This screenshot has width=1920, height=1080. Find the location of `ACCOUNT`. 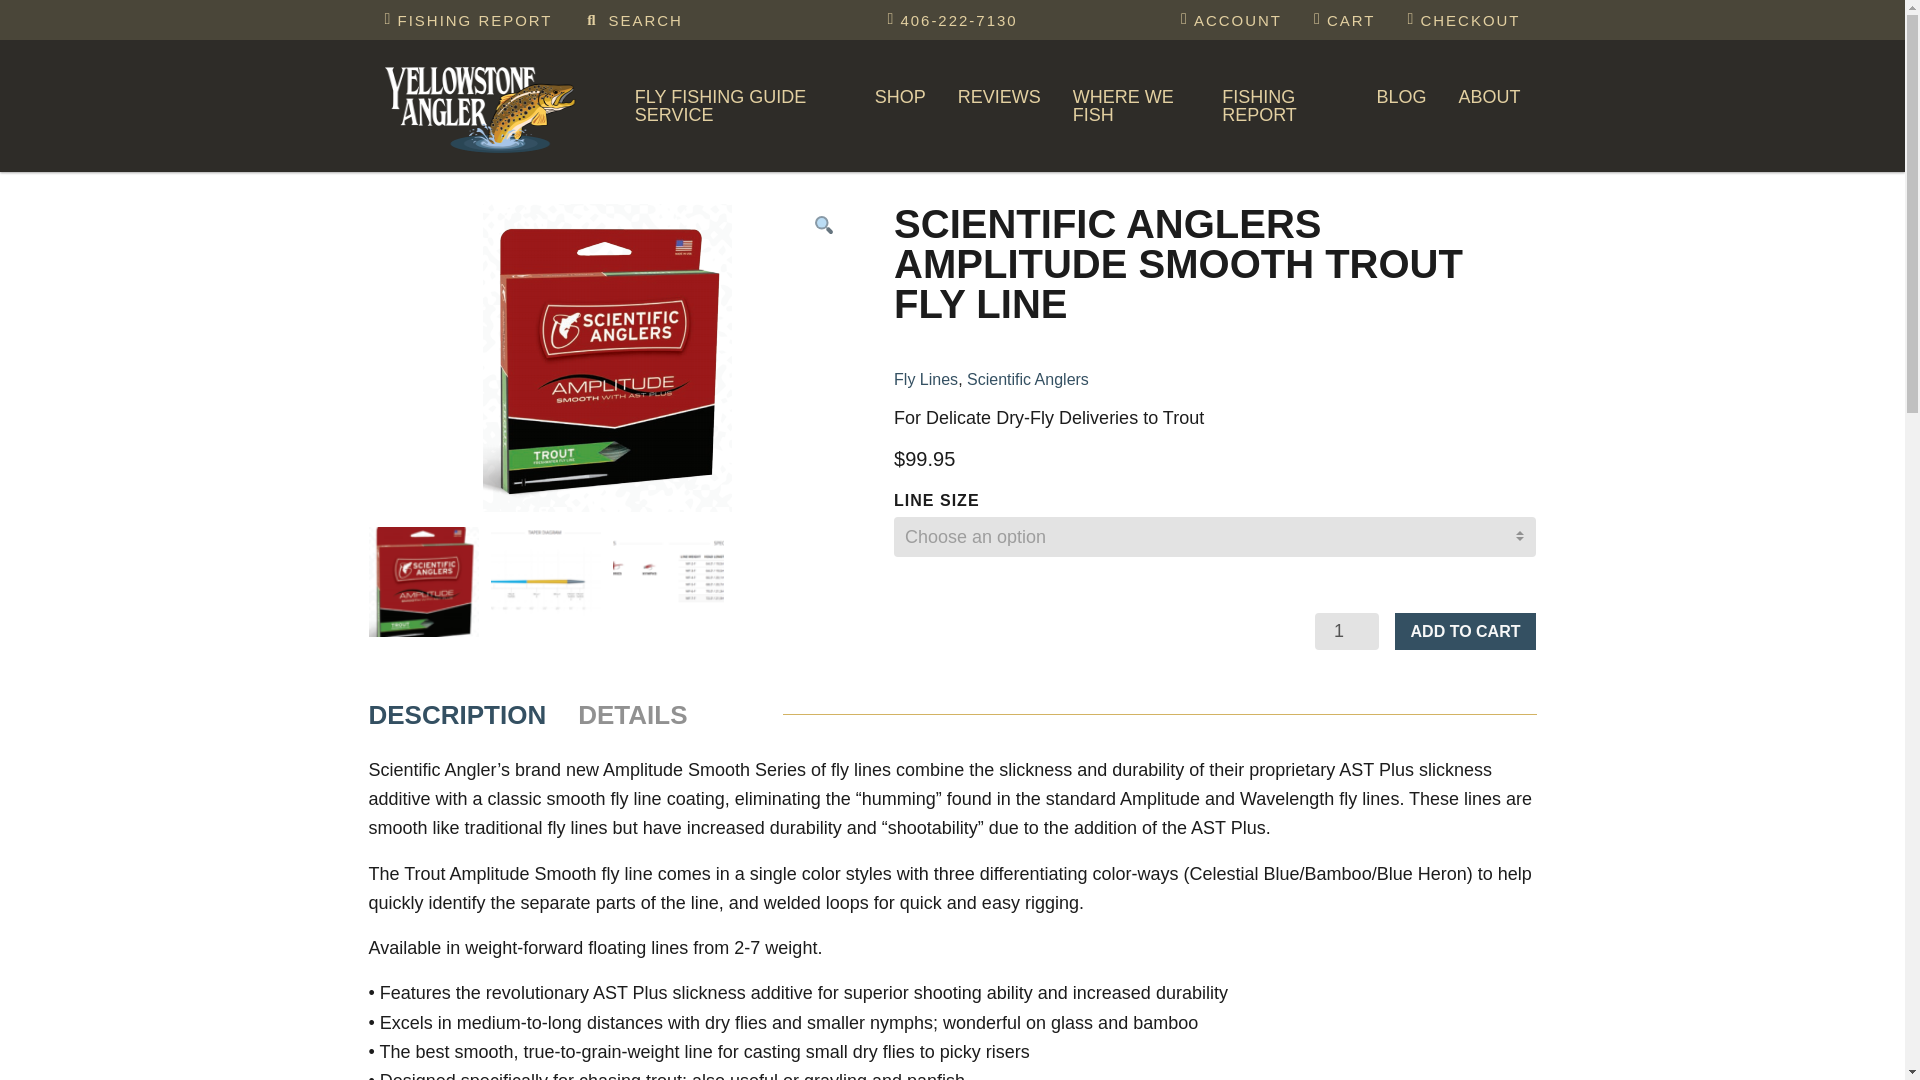

ACCOUNT is located at coordinates (1231, 20).